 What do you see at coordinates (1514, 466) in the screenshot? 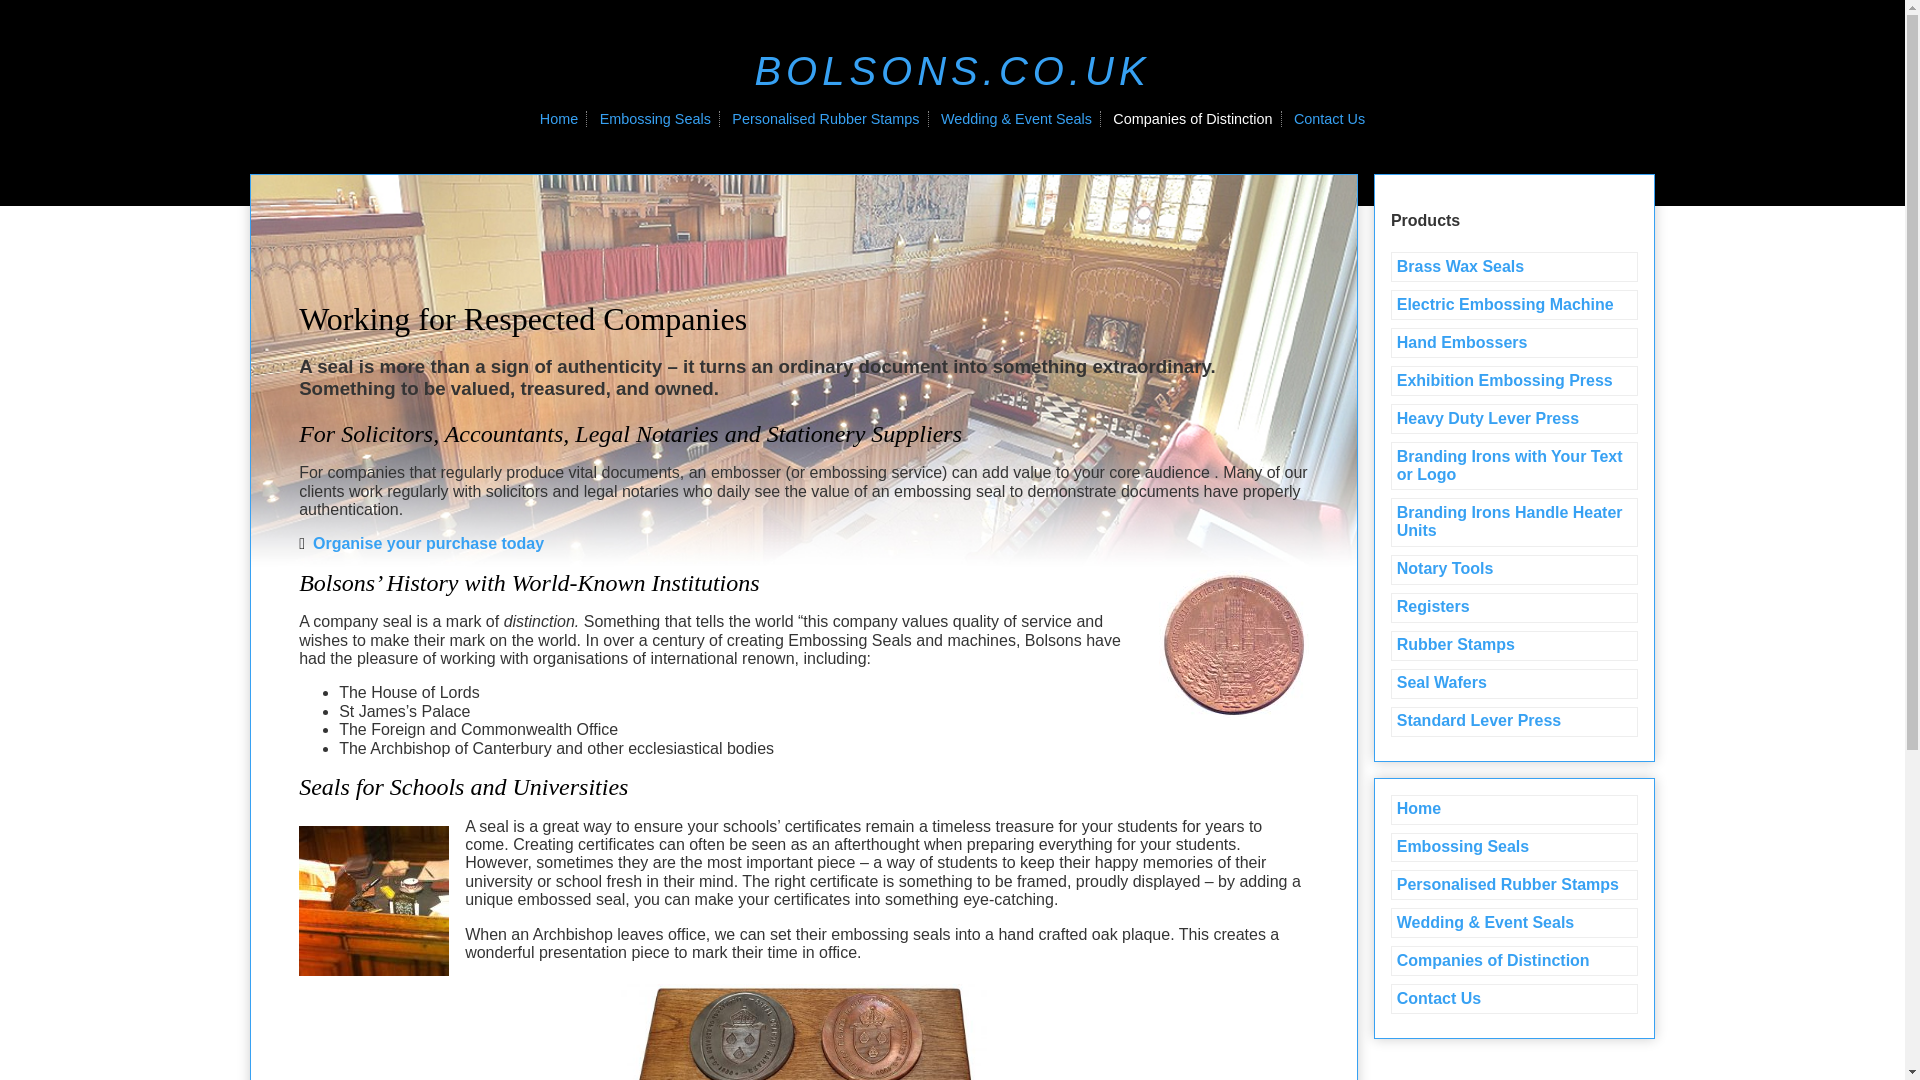
I see `Branding Irons with Your Text or Logo` at bounding box center [1514, 466].